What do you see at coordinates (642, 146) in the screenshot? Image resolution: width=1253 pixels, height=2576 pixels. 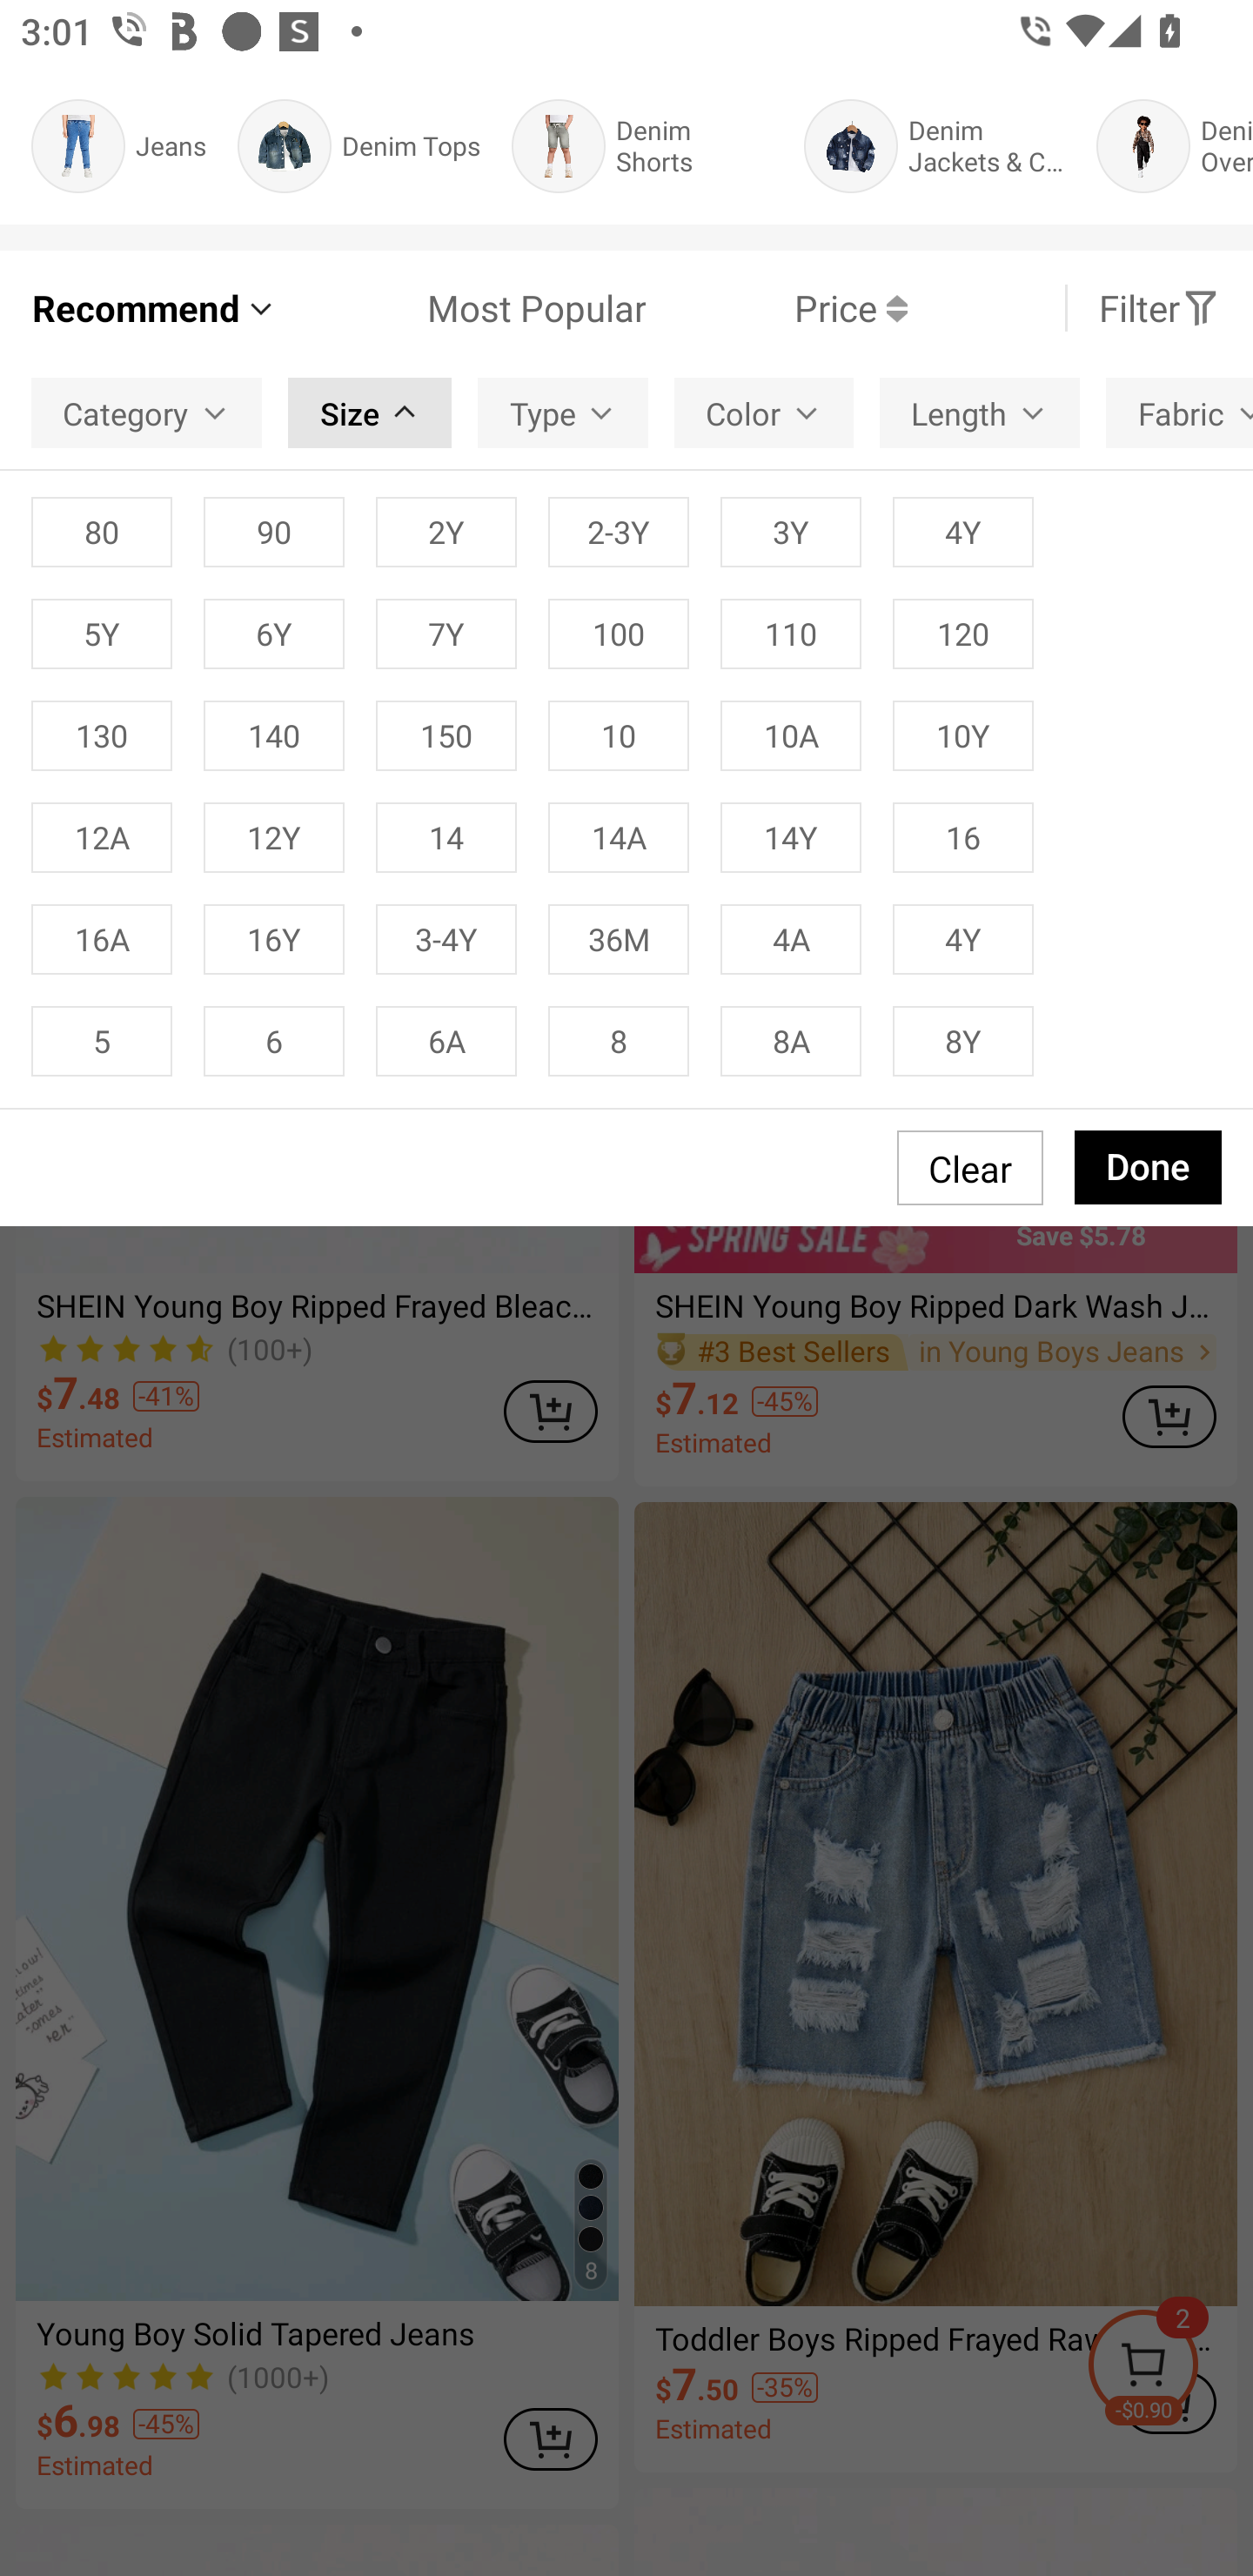 I see `Denim Shorts` at bounding box center [642, 146].